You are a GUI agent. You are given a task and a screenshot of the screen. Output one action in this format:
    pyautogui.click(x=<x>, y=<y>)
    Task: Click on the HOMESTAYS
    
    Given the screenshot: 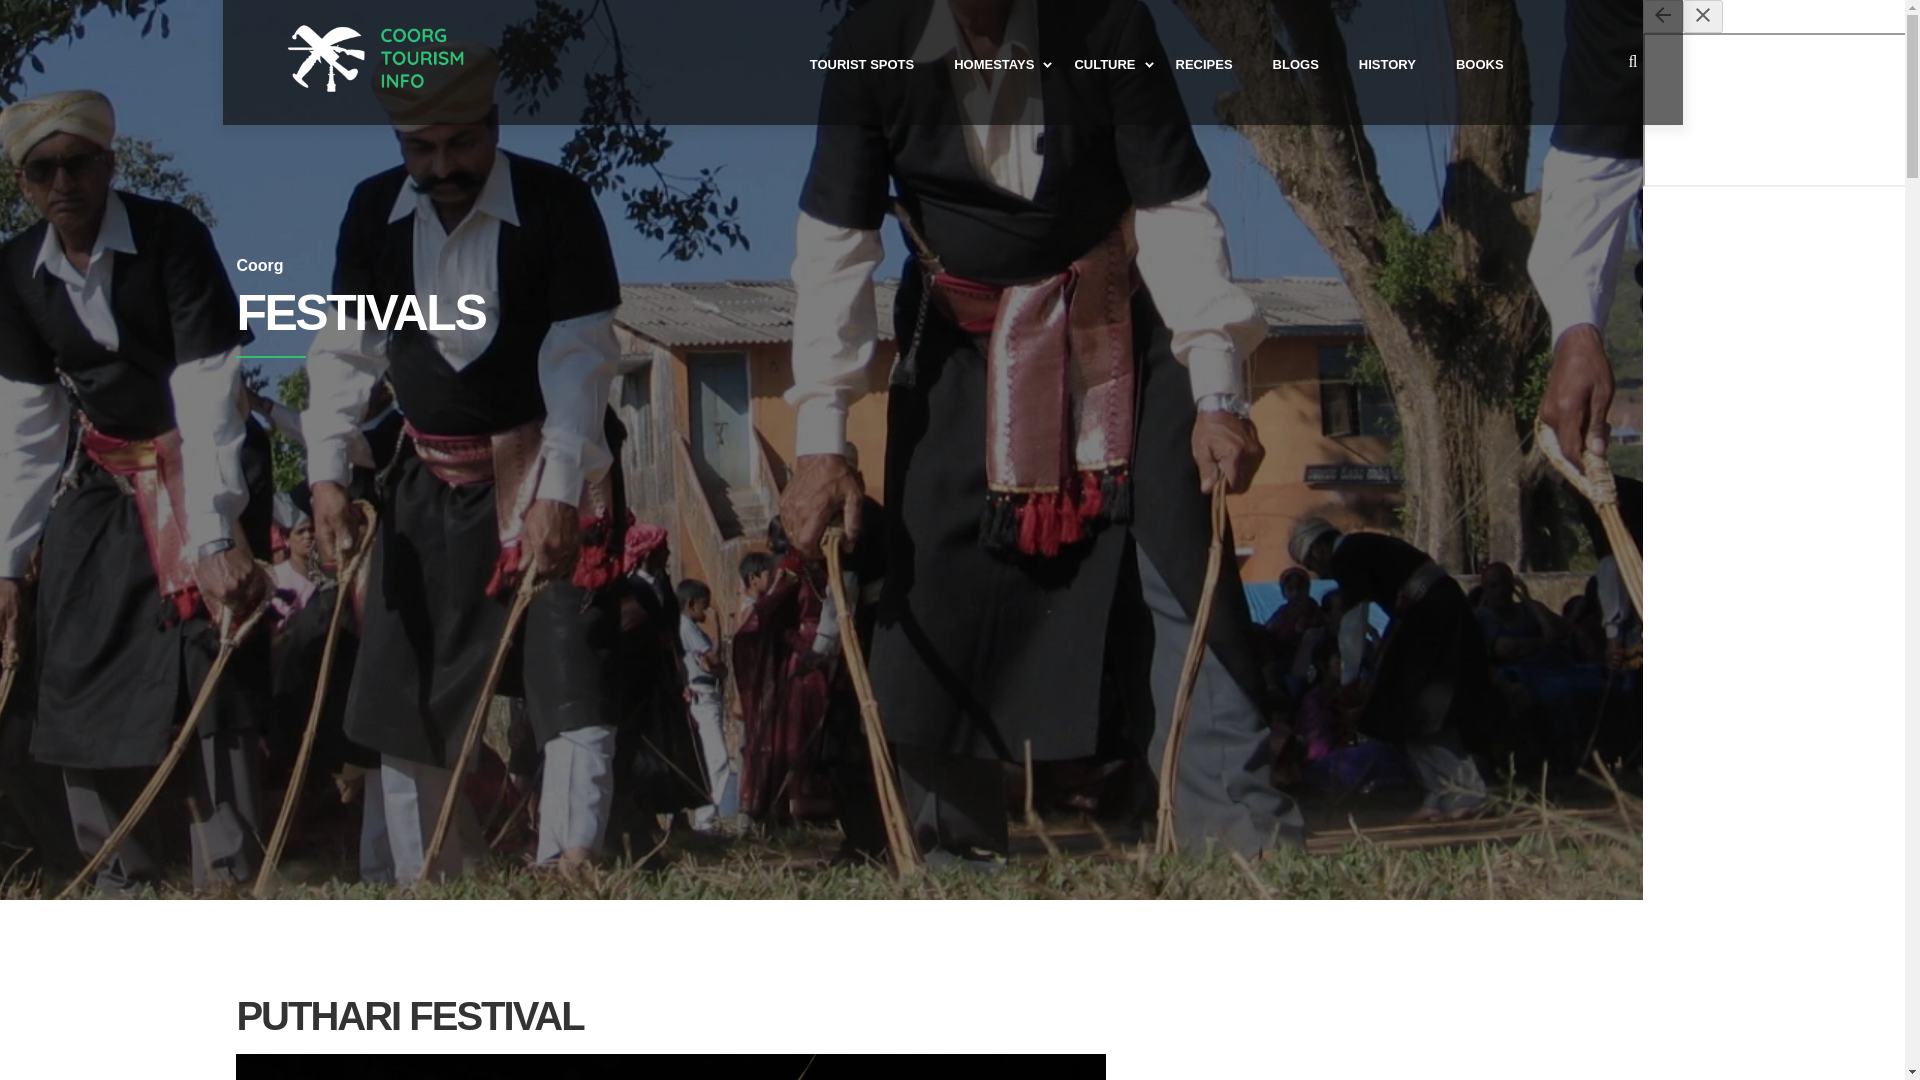 What is the action you would take?
    pyautogui.click(x=994, y=62)
    